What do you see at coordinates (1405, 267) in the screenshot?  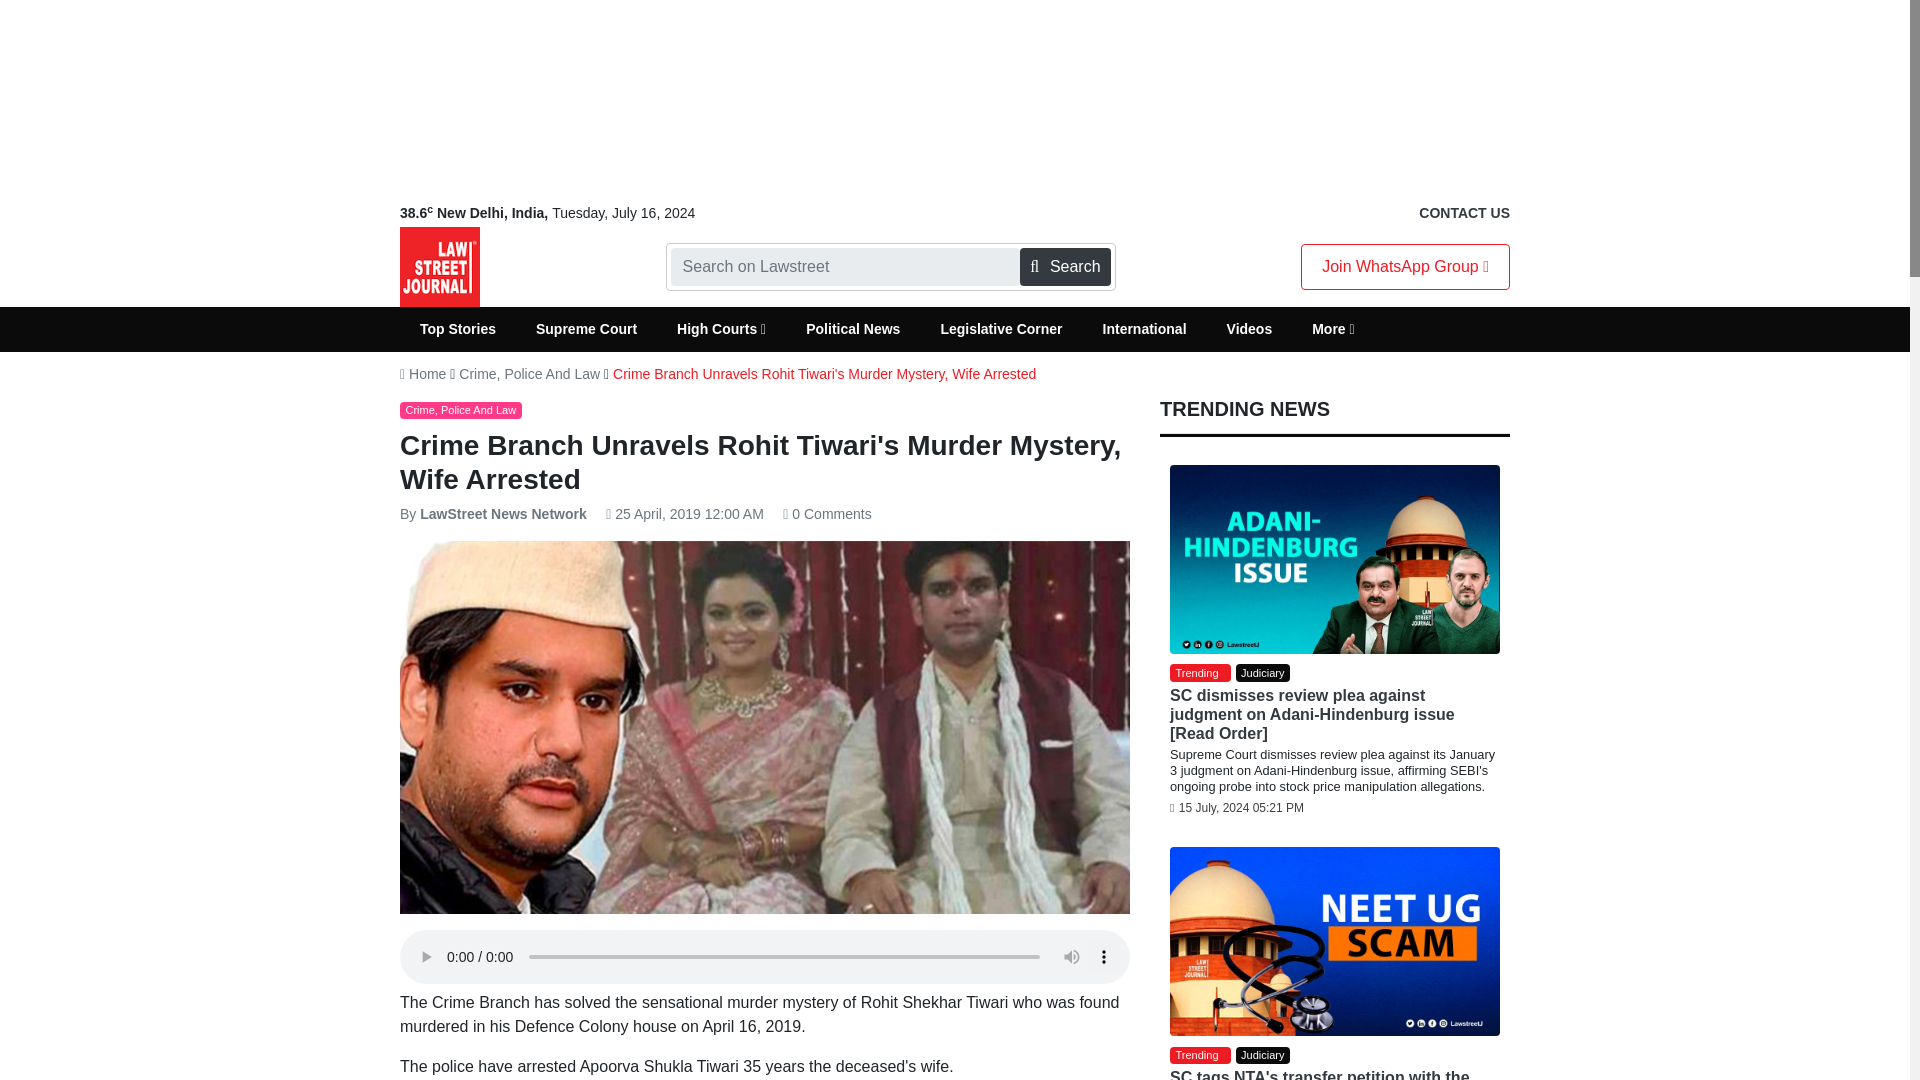 I see `Join WhatsApp Group` at bounding box center [1405, 267].